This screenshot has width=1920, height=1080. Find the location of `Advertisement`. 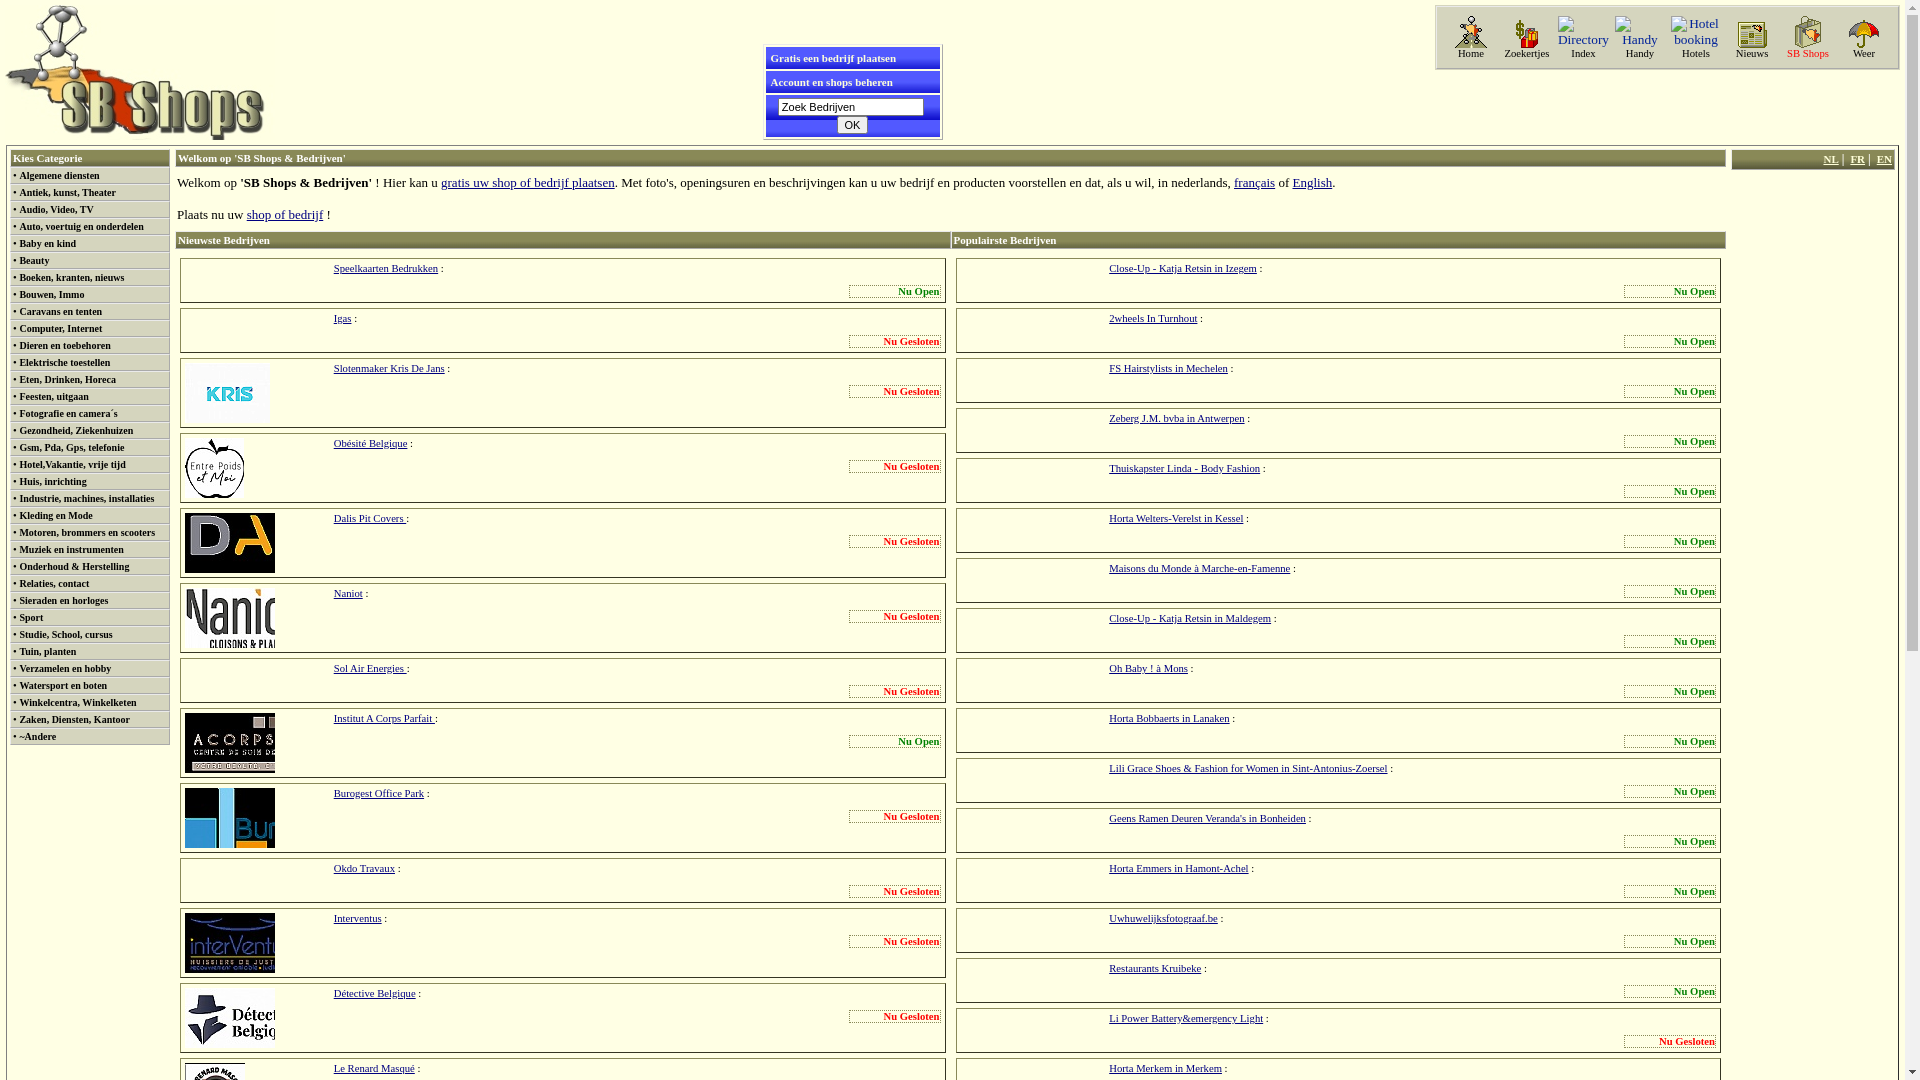

Advertisement is located at coordinates (1666, 107).